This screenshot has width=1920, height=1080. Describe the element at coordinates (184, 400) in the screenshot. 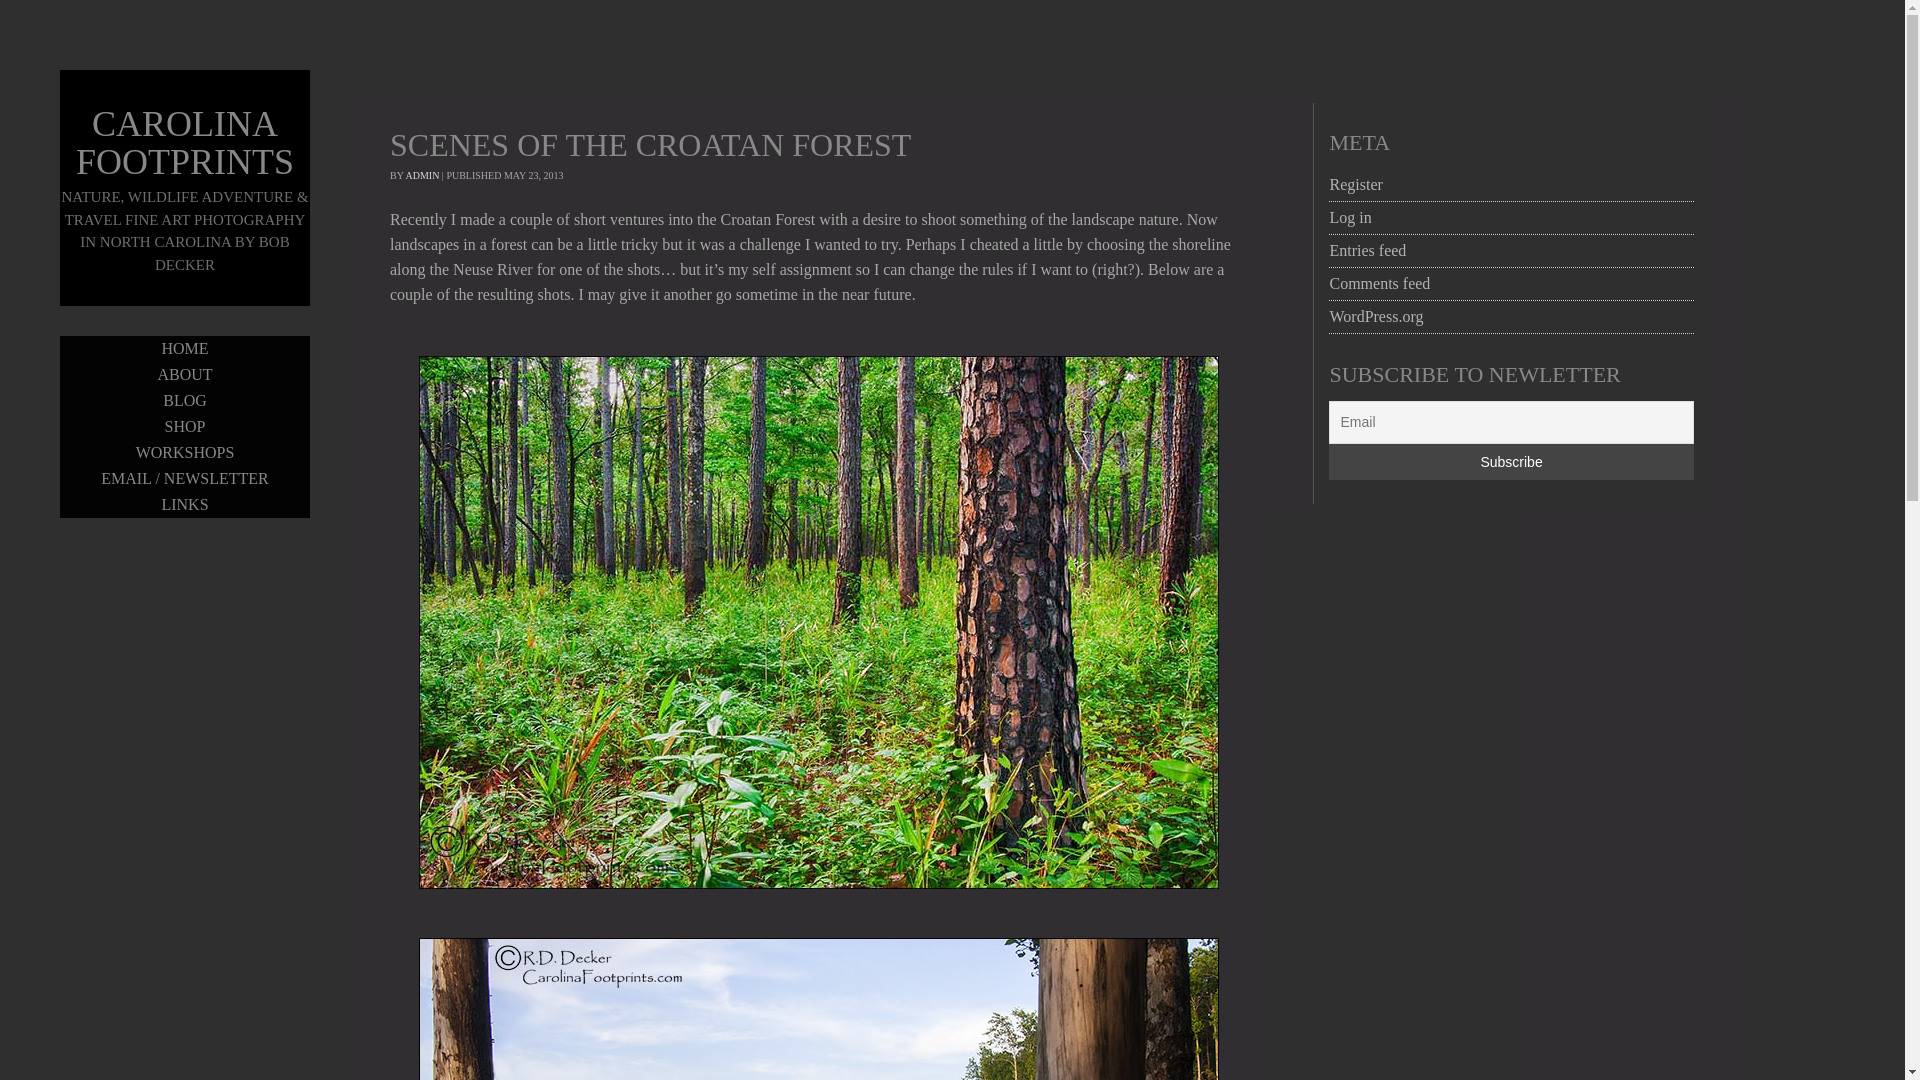

I see `BLOG` at that location.